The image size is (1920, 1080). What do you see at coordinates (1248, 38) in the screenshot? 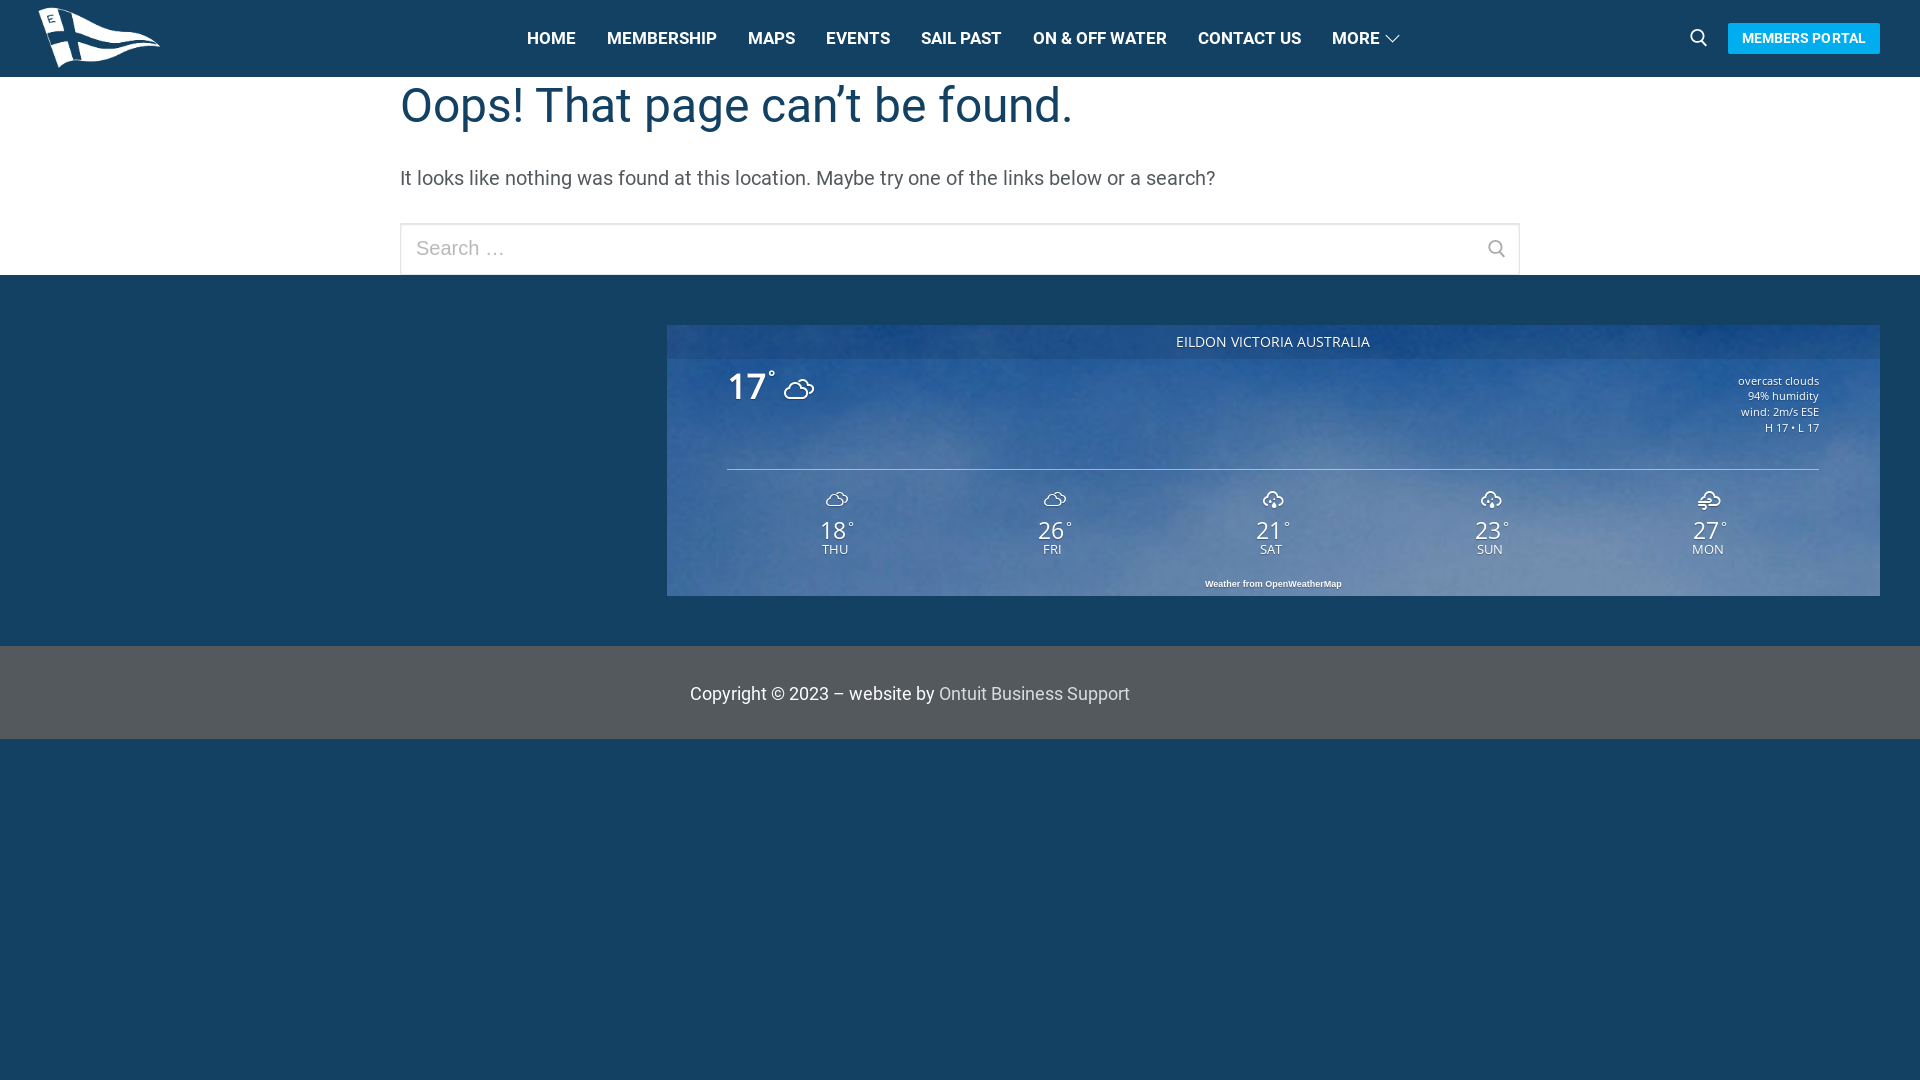
I see `CONTACT US` at bounding box center [1248, 38].